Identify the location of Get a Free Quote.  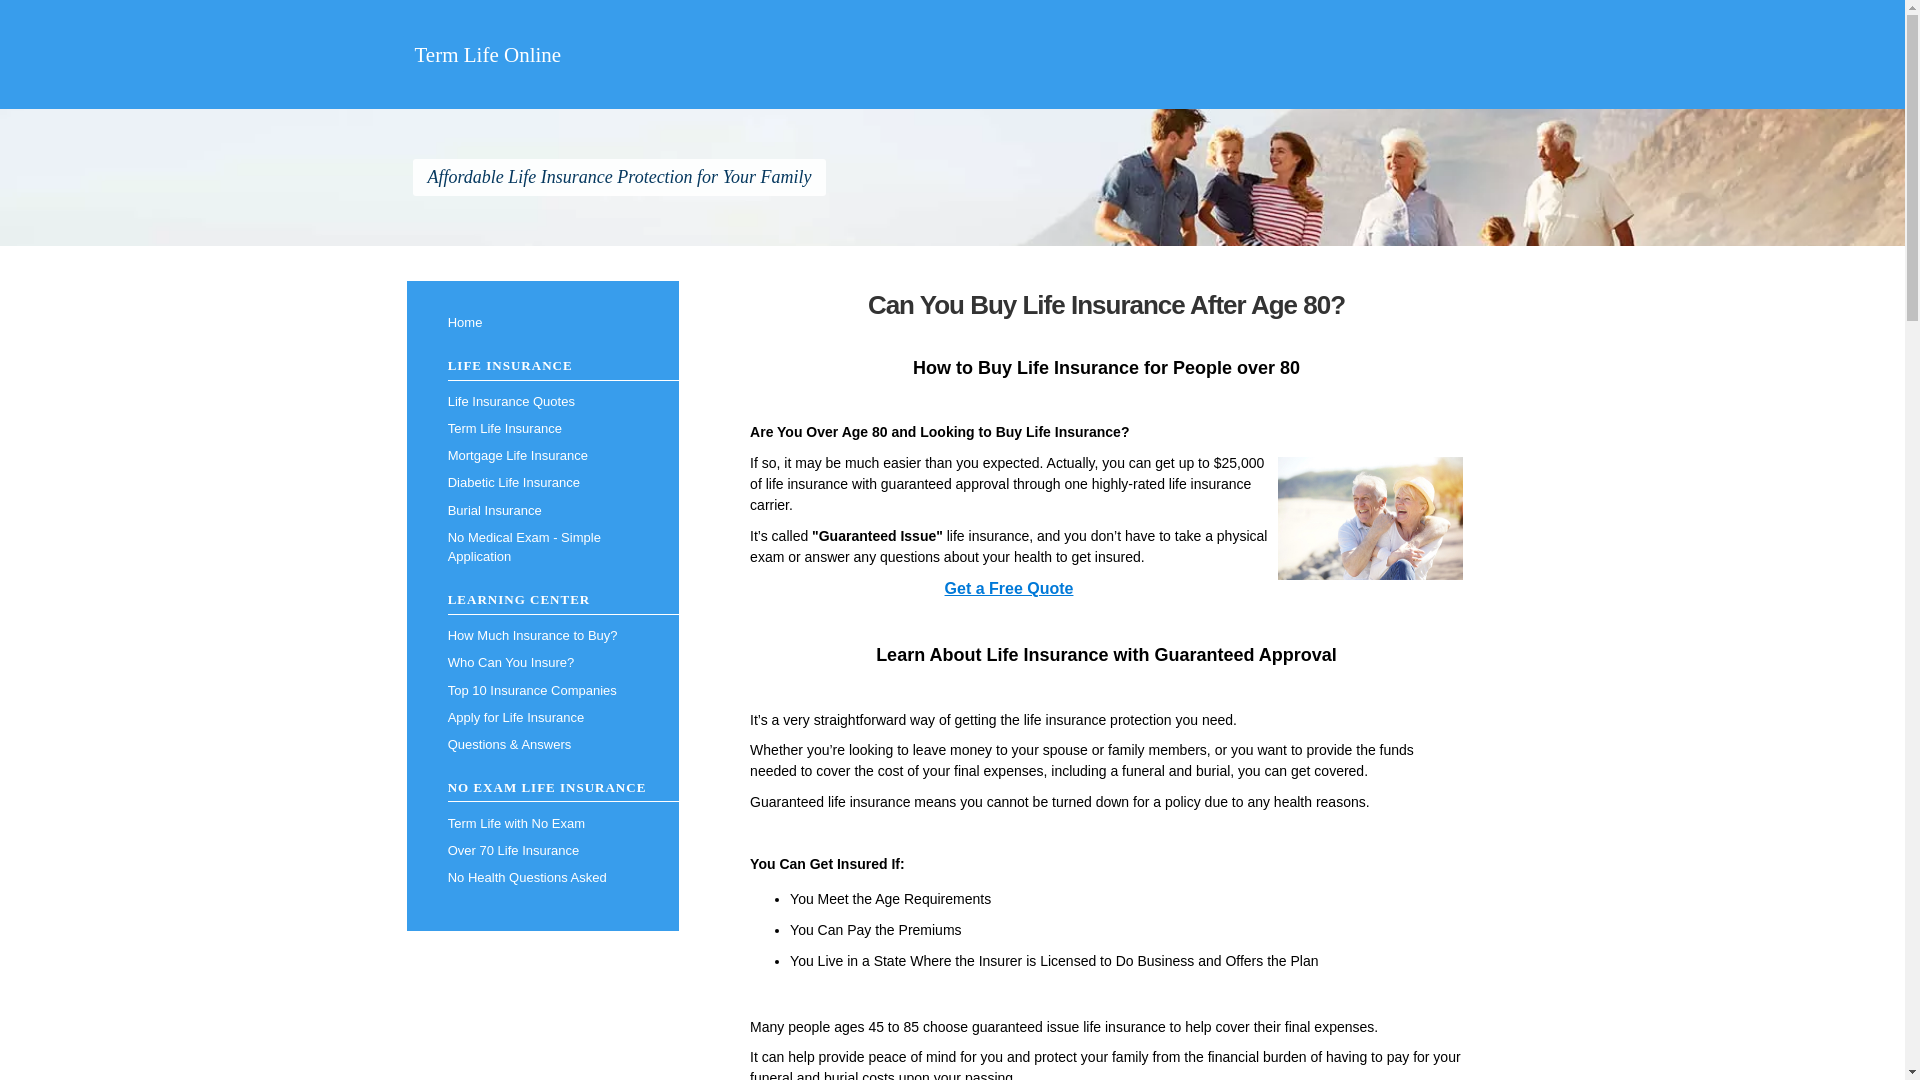
(1008, 589).